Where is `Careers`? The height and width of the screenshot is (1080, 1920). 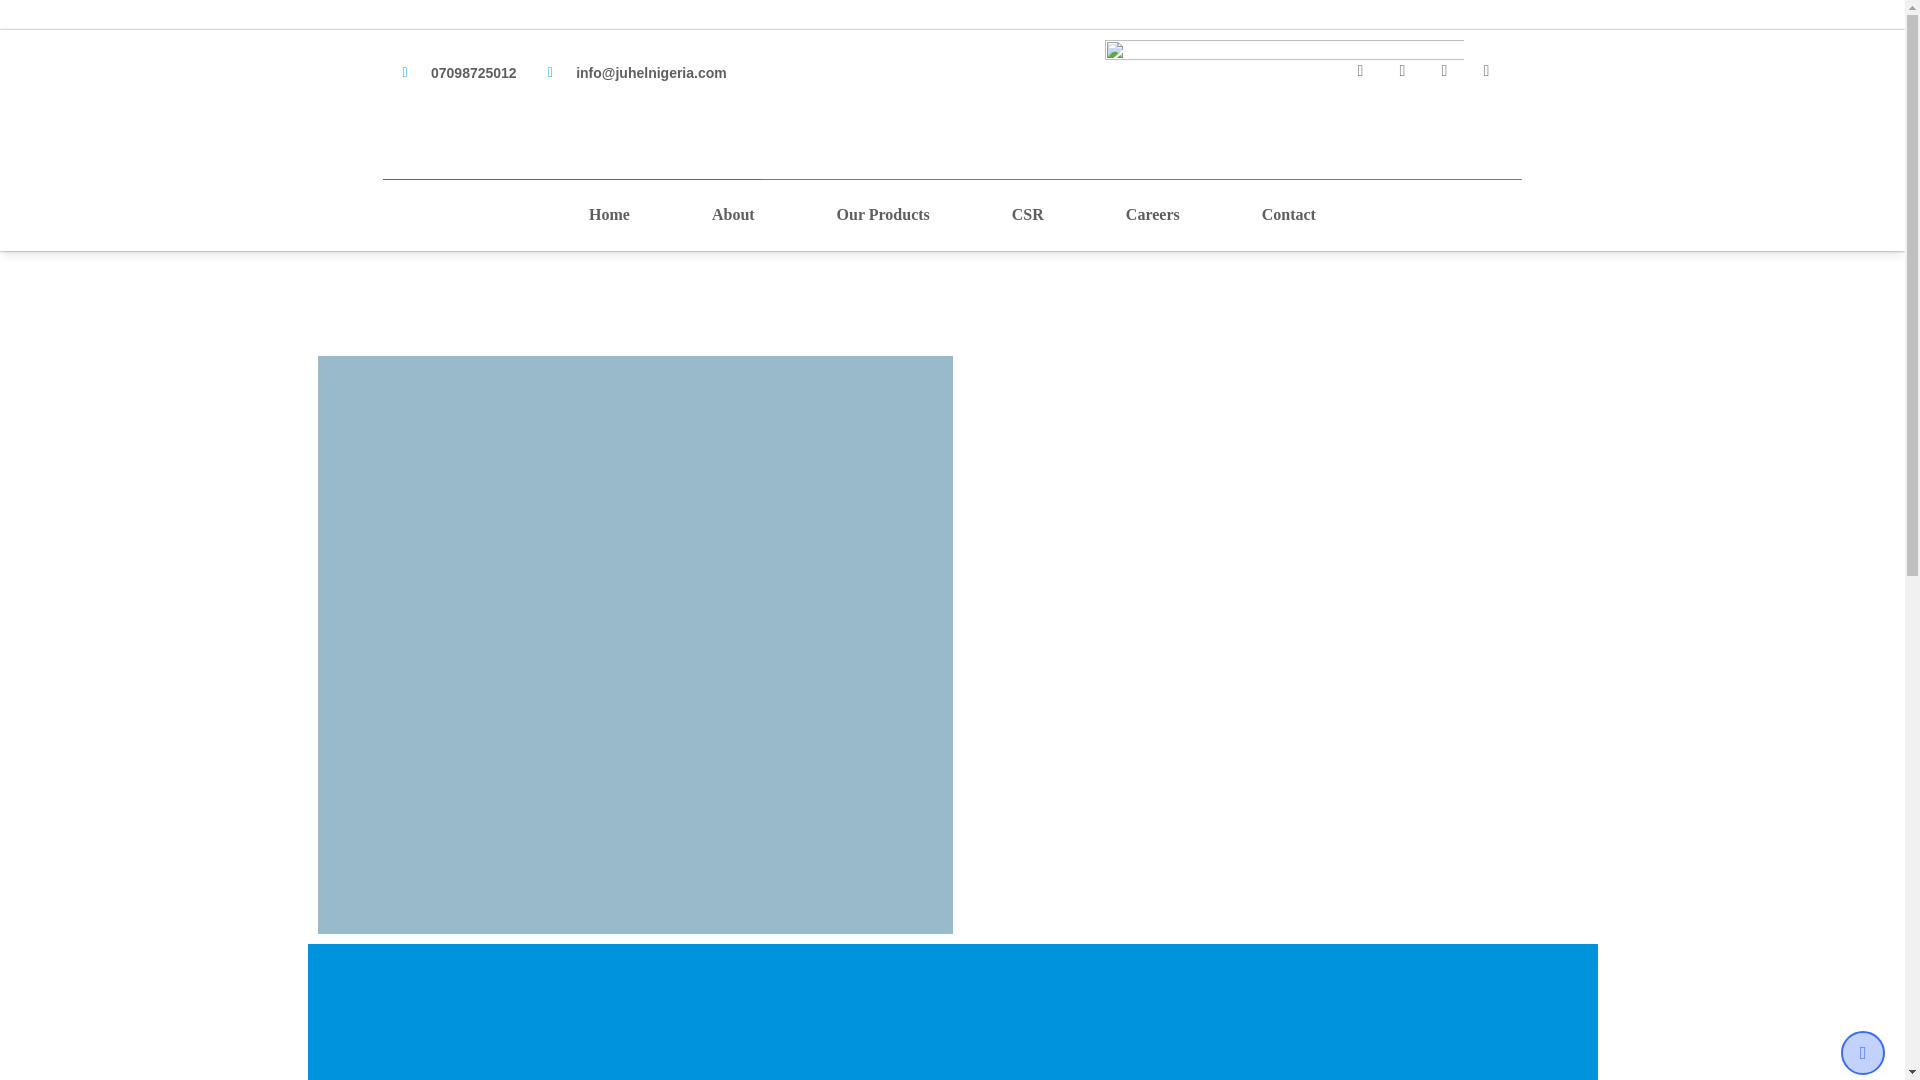 Careers is located at coordinates (1308, 42).